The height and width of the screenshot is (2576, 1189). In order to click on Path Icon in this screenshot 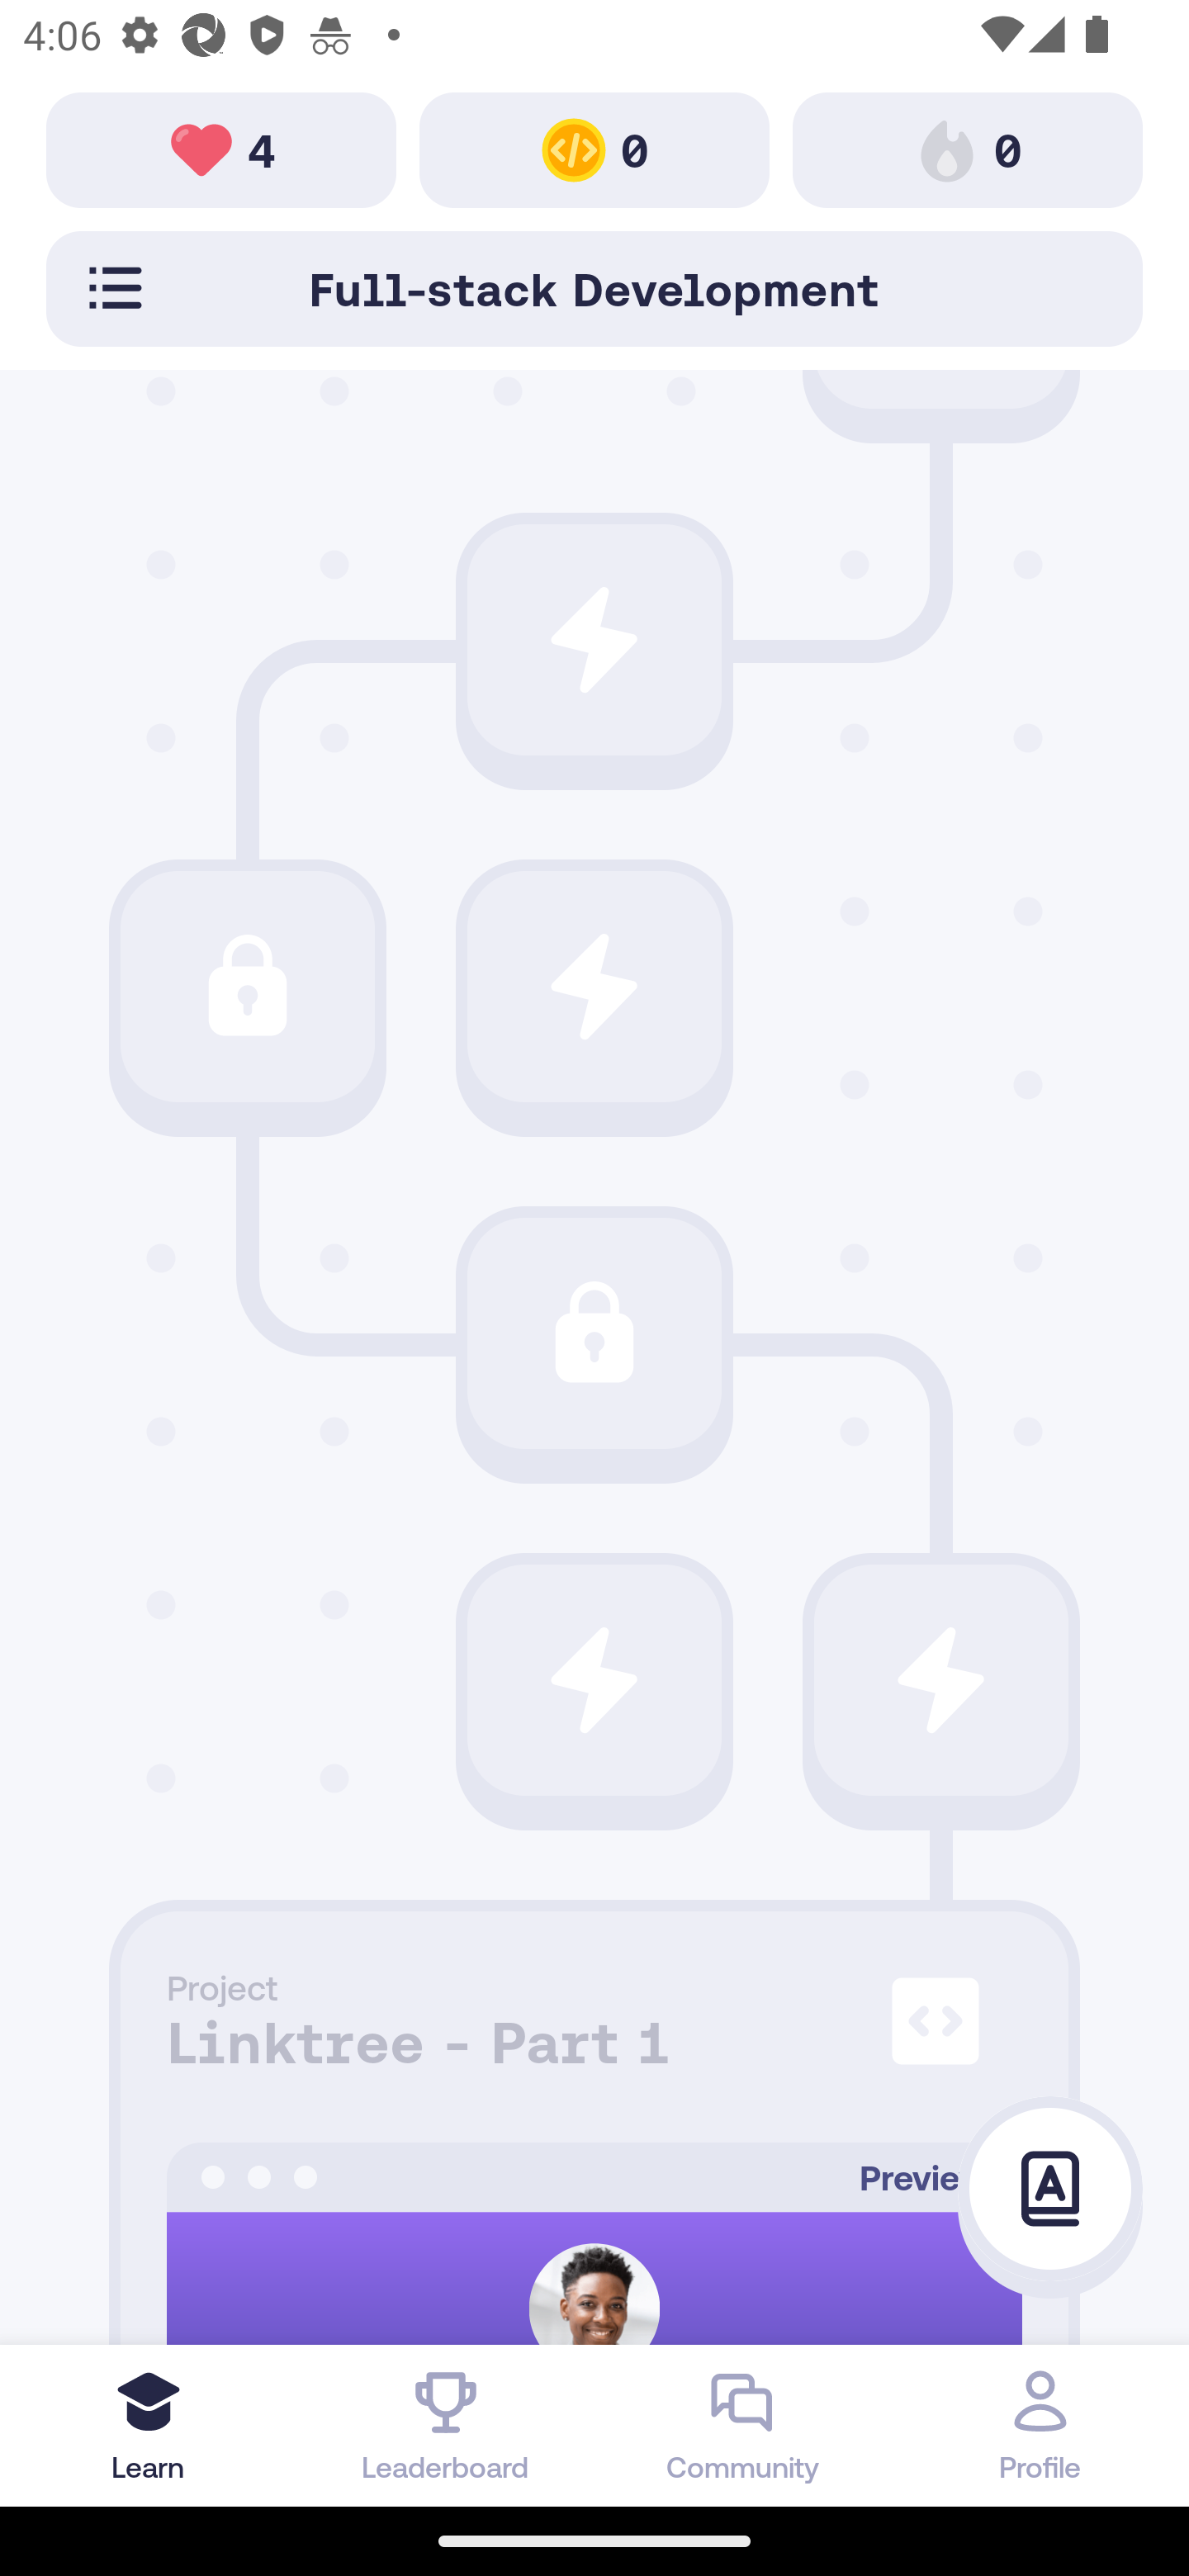, I will do `click(247, 986)`.